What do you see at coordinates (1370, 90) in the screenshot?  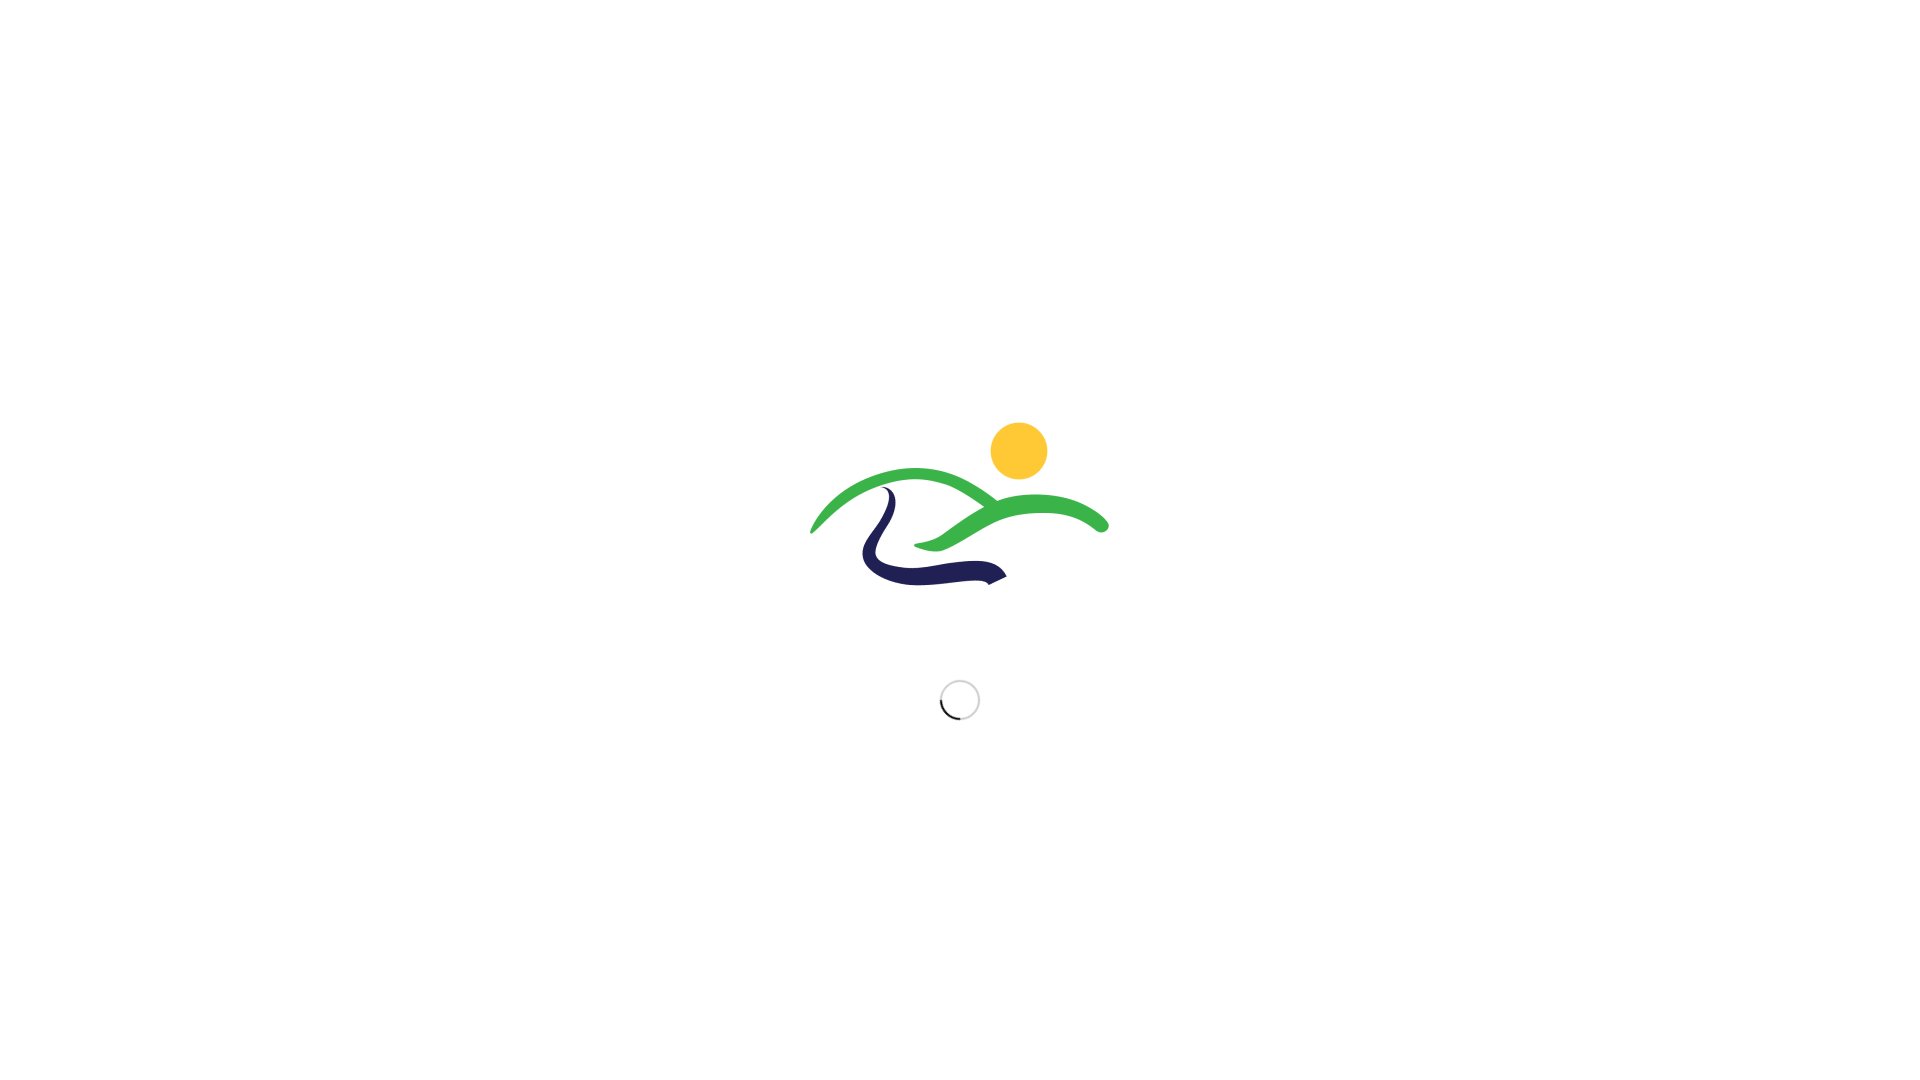 I see `LinkedIn` at bounding box center [1370, 90].